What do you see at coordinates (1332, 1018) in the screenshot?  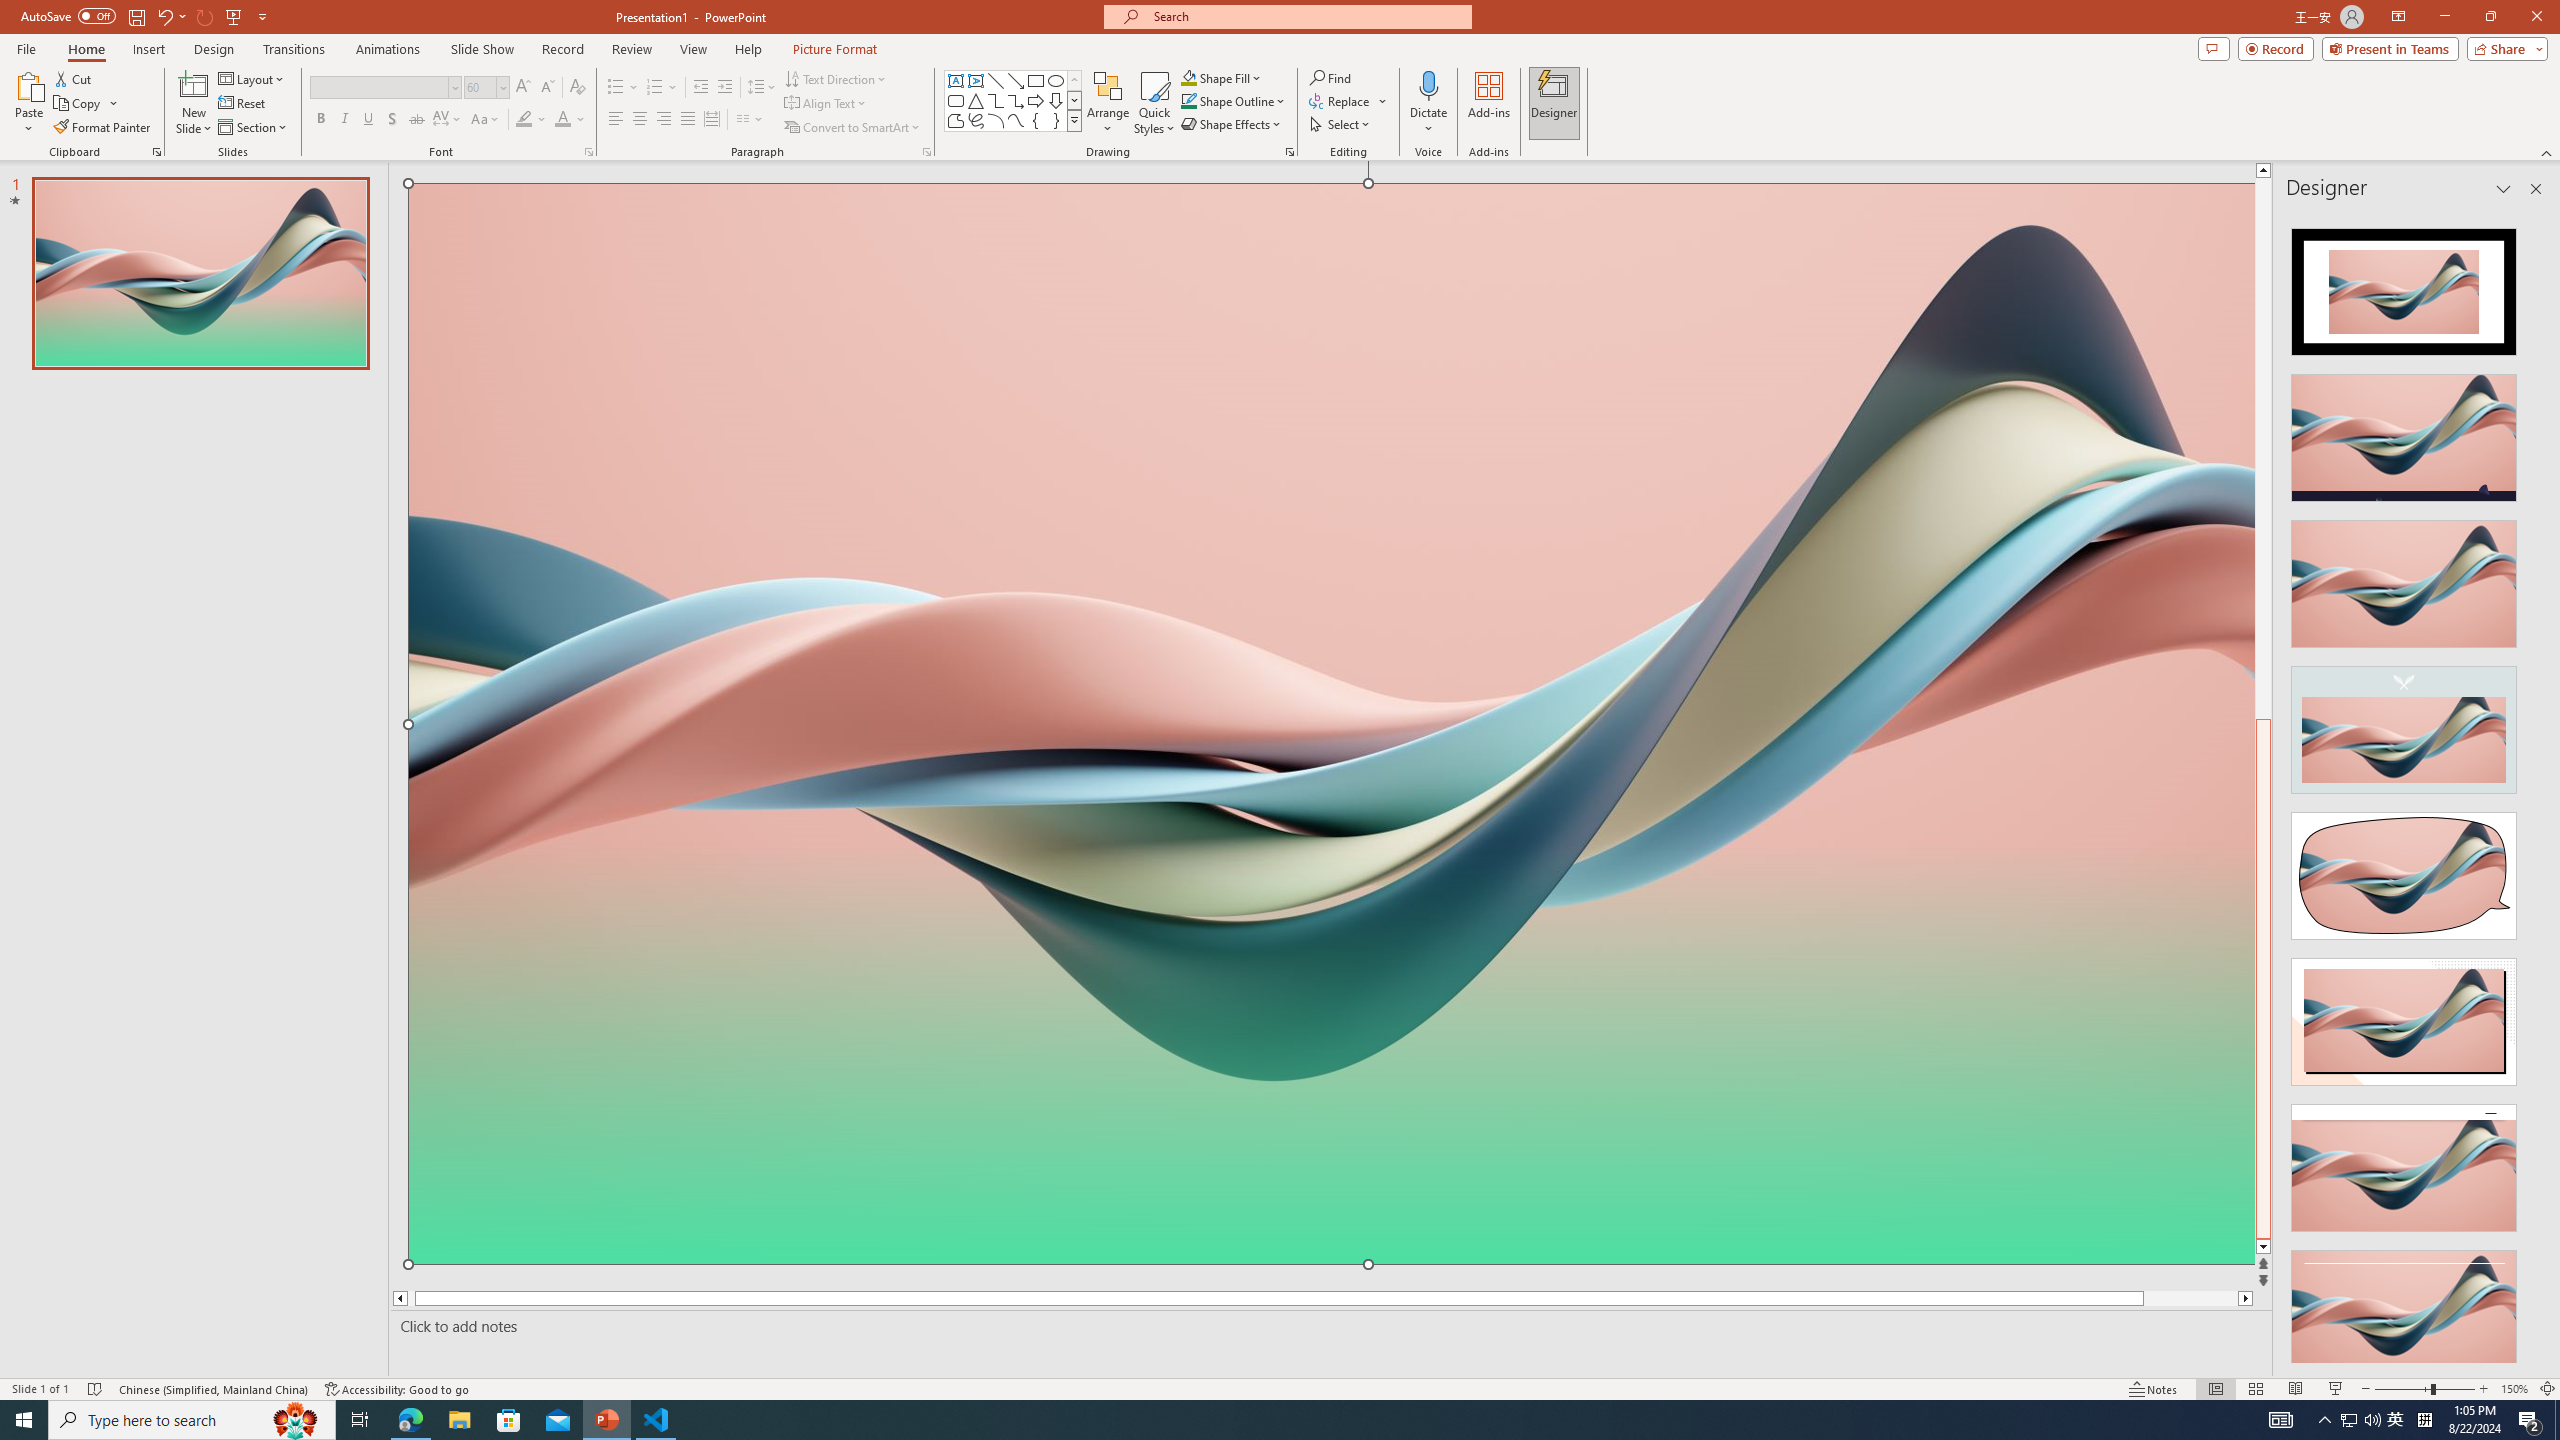 I see `Decorative Locked` at bounding box center [1332, 1018].